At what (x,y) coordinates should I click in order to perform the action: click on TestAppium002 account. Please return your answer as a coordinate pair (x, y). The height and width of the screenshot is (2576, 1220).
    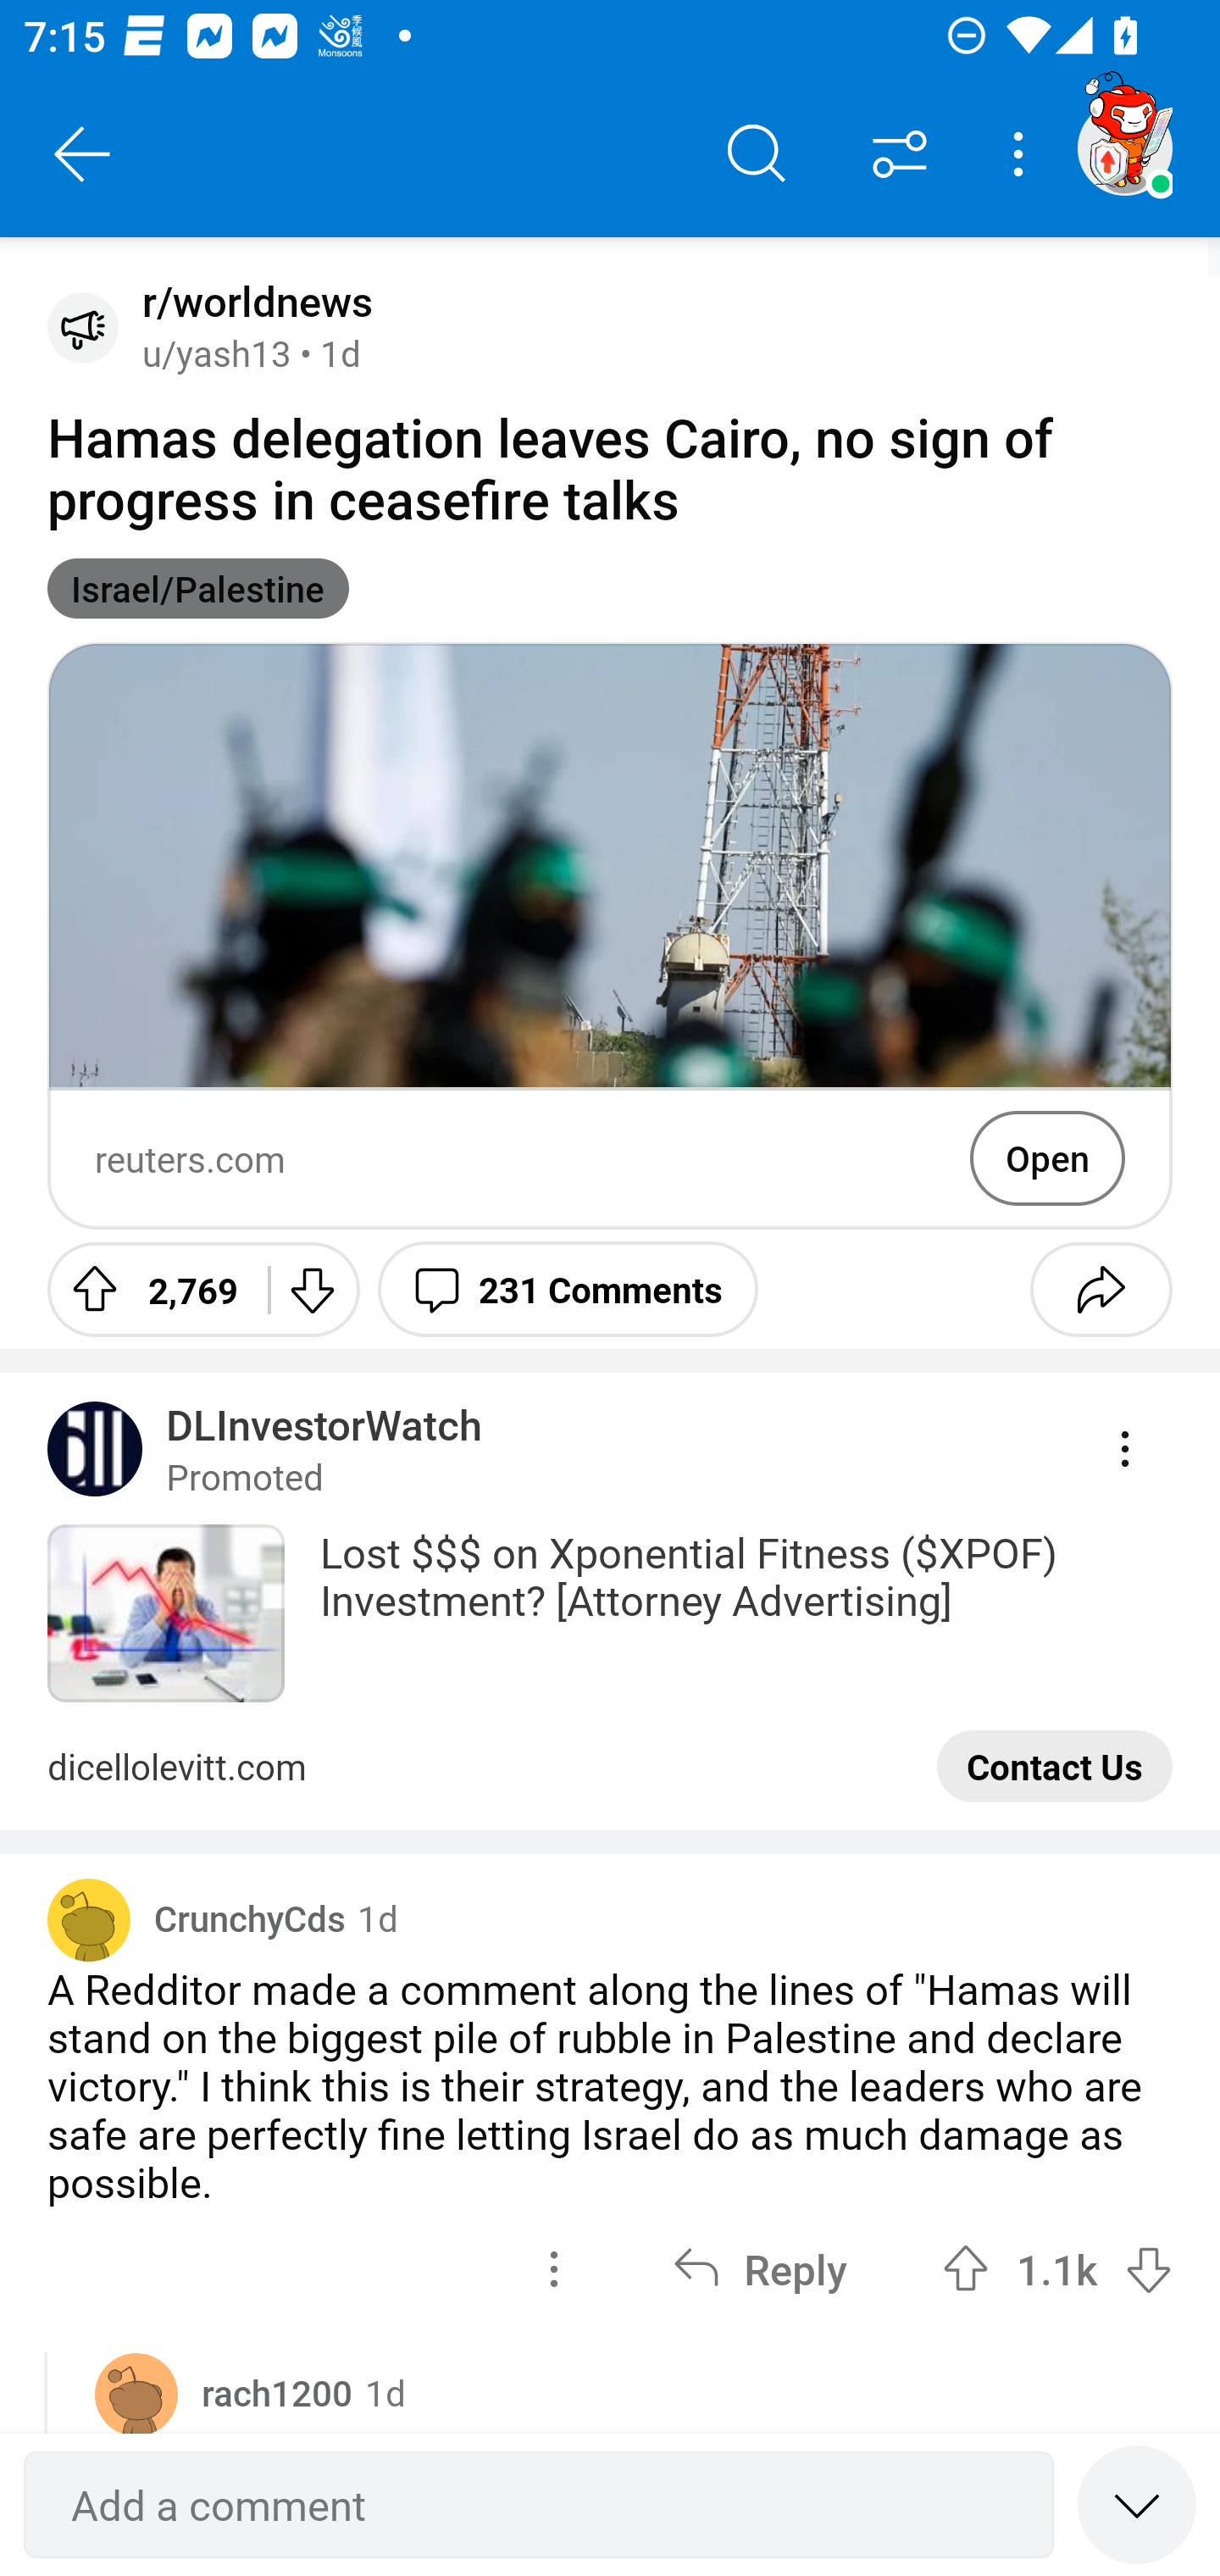
    Looking at the image, I should click on (1124, 147).